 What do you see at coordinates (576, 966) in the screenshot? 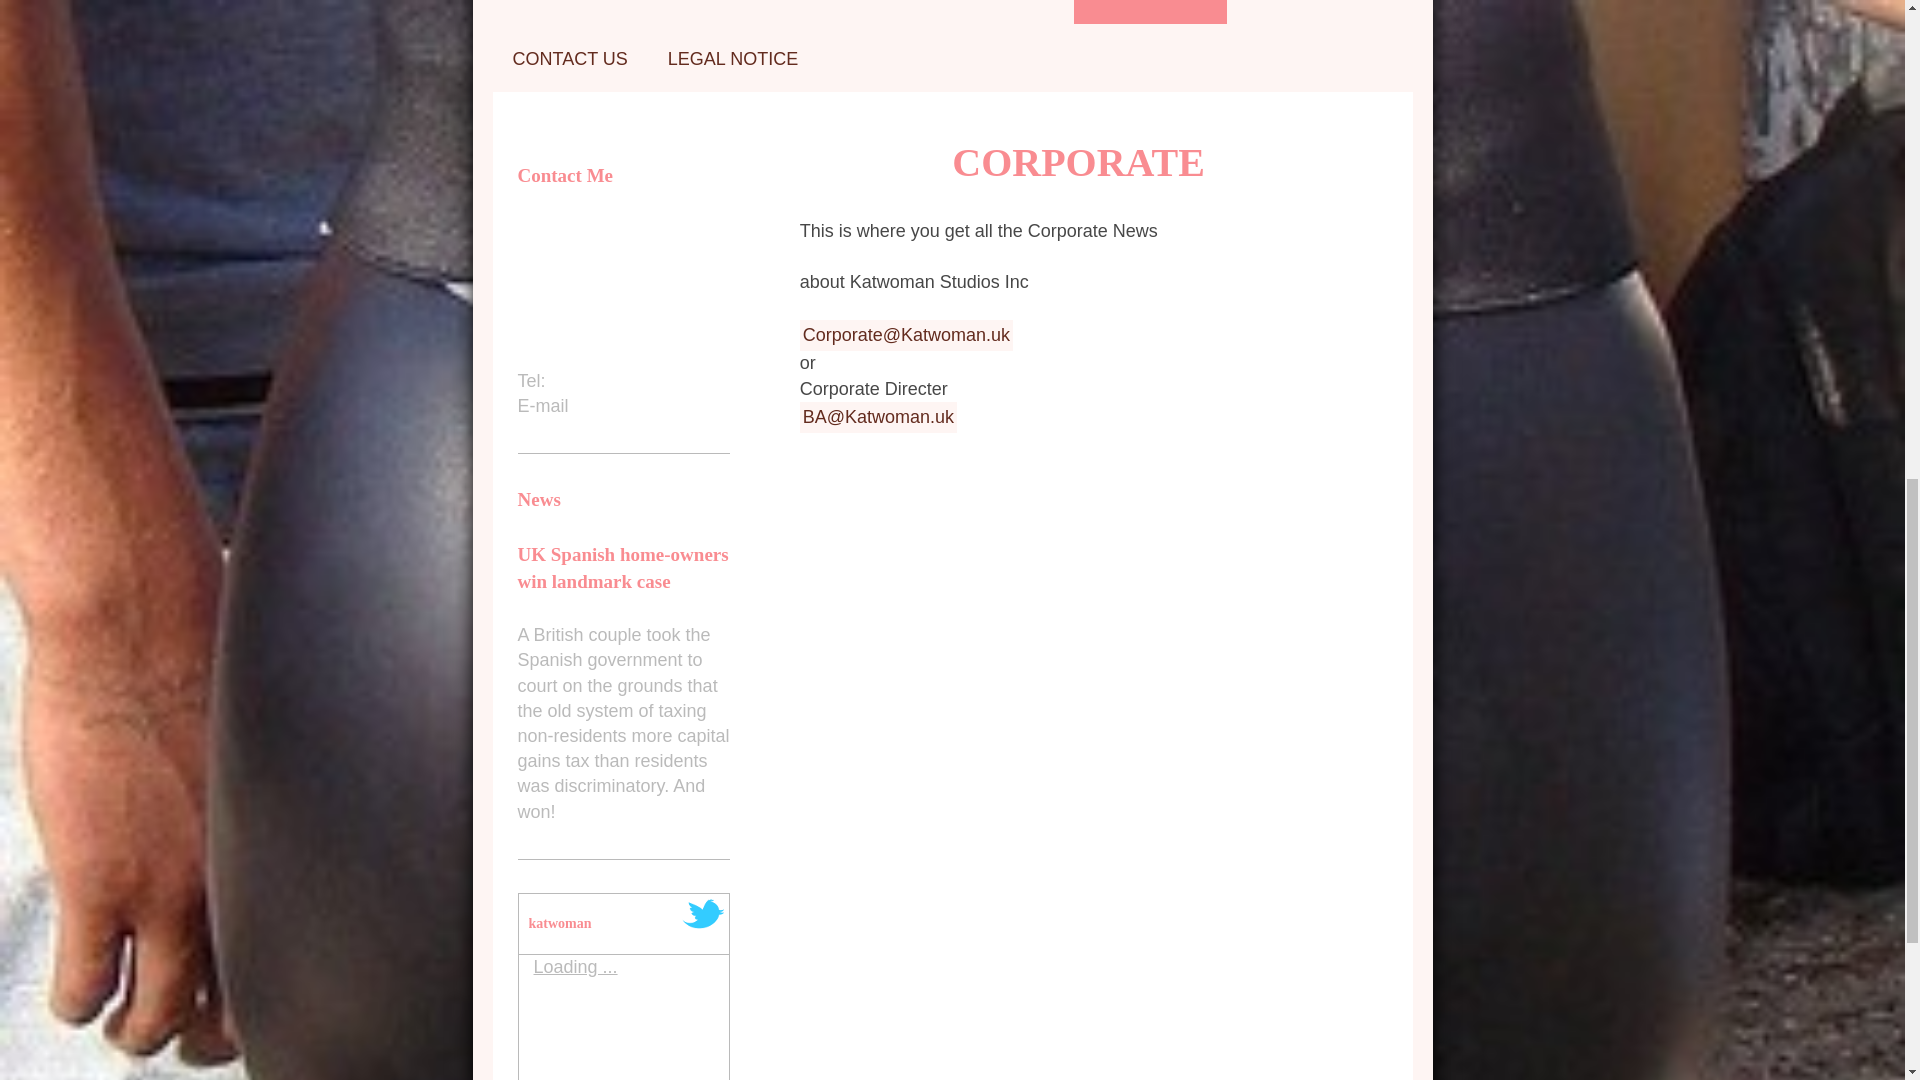
I see `Loading ...` at bounding box center [576, 966].